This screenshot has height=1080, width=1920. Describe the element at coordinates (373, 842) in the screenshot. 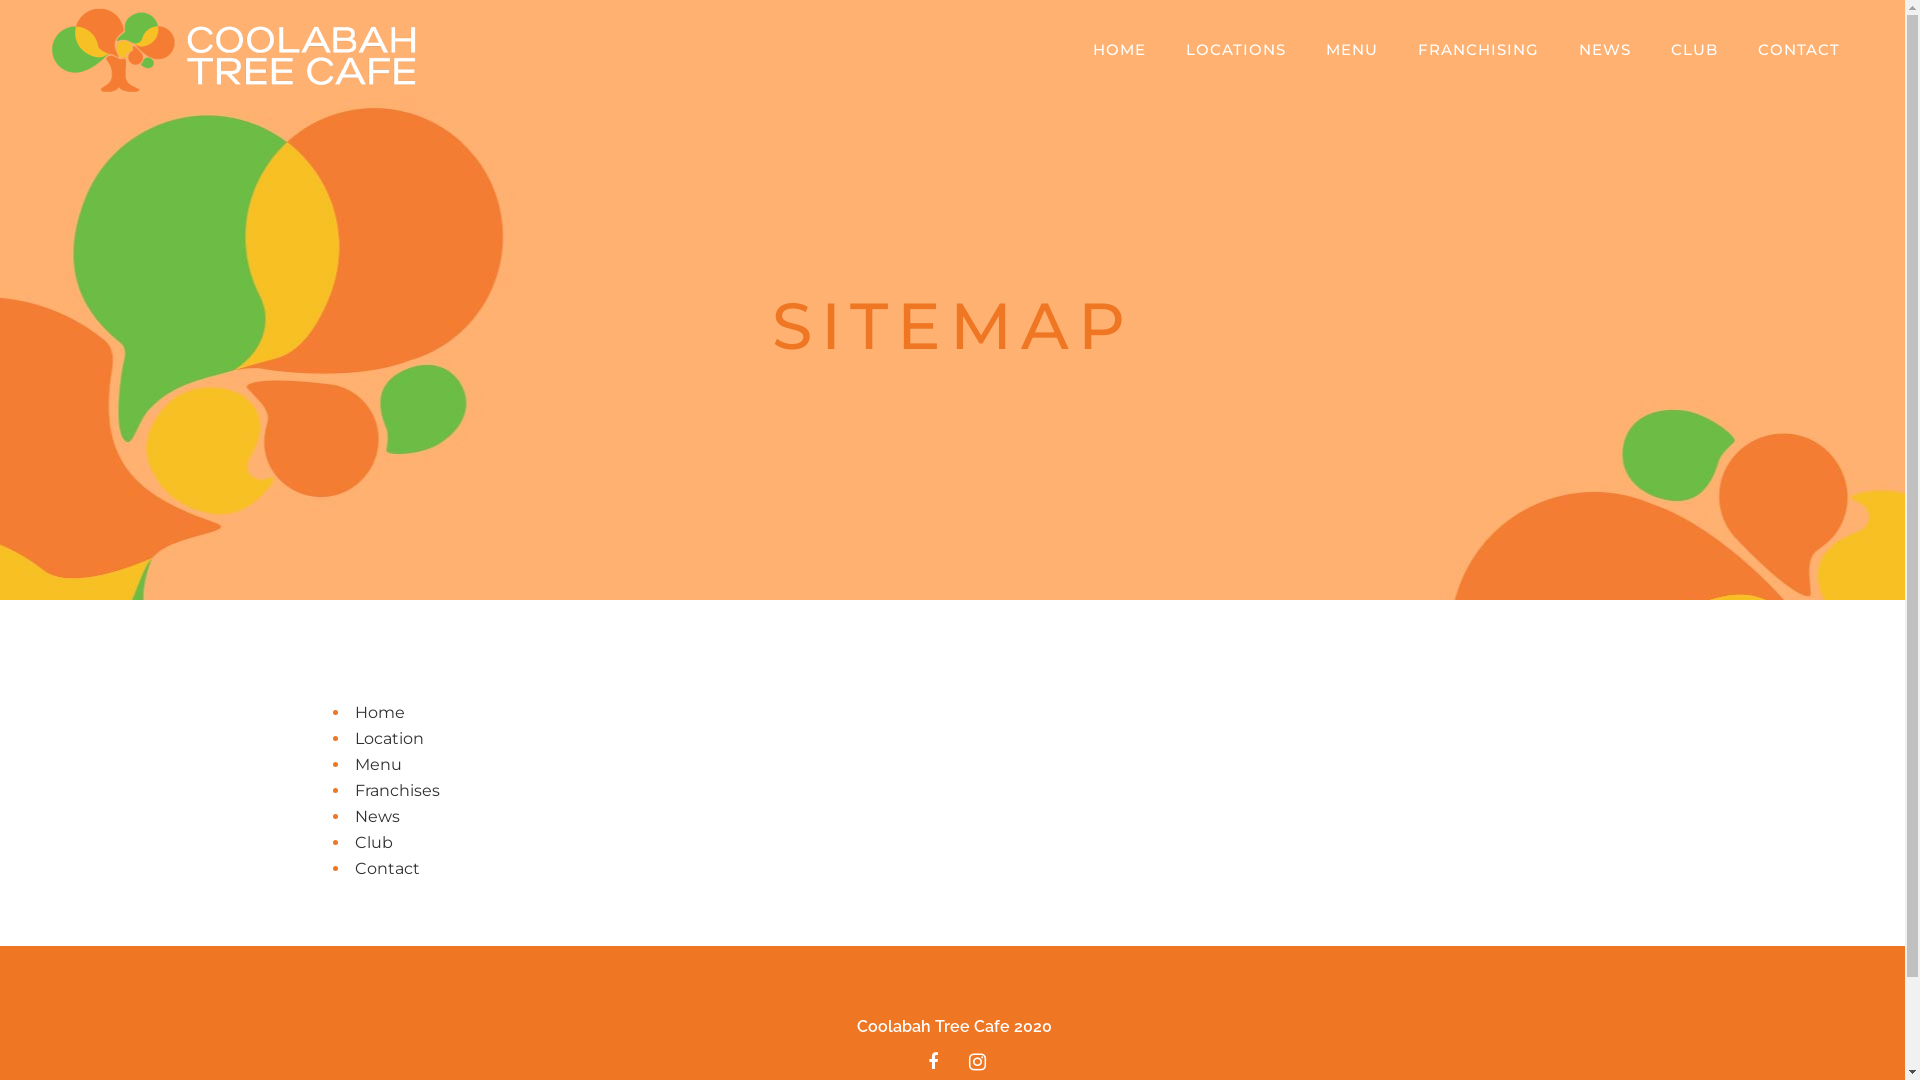

I see `Club` at that location.